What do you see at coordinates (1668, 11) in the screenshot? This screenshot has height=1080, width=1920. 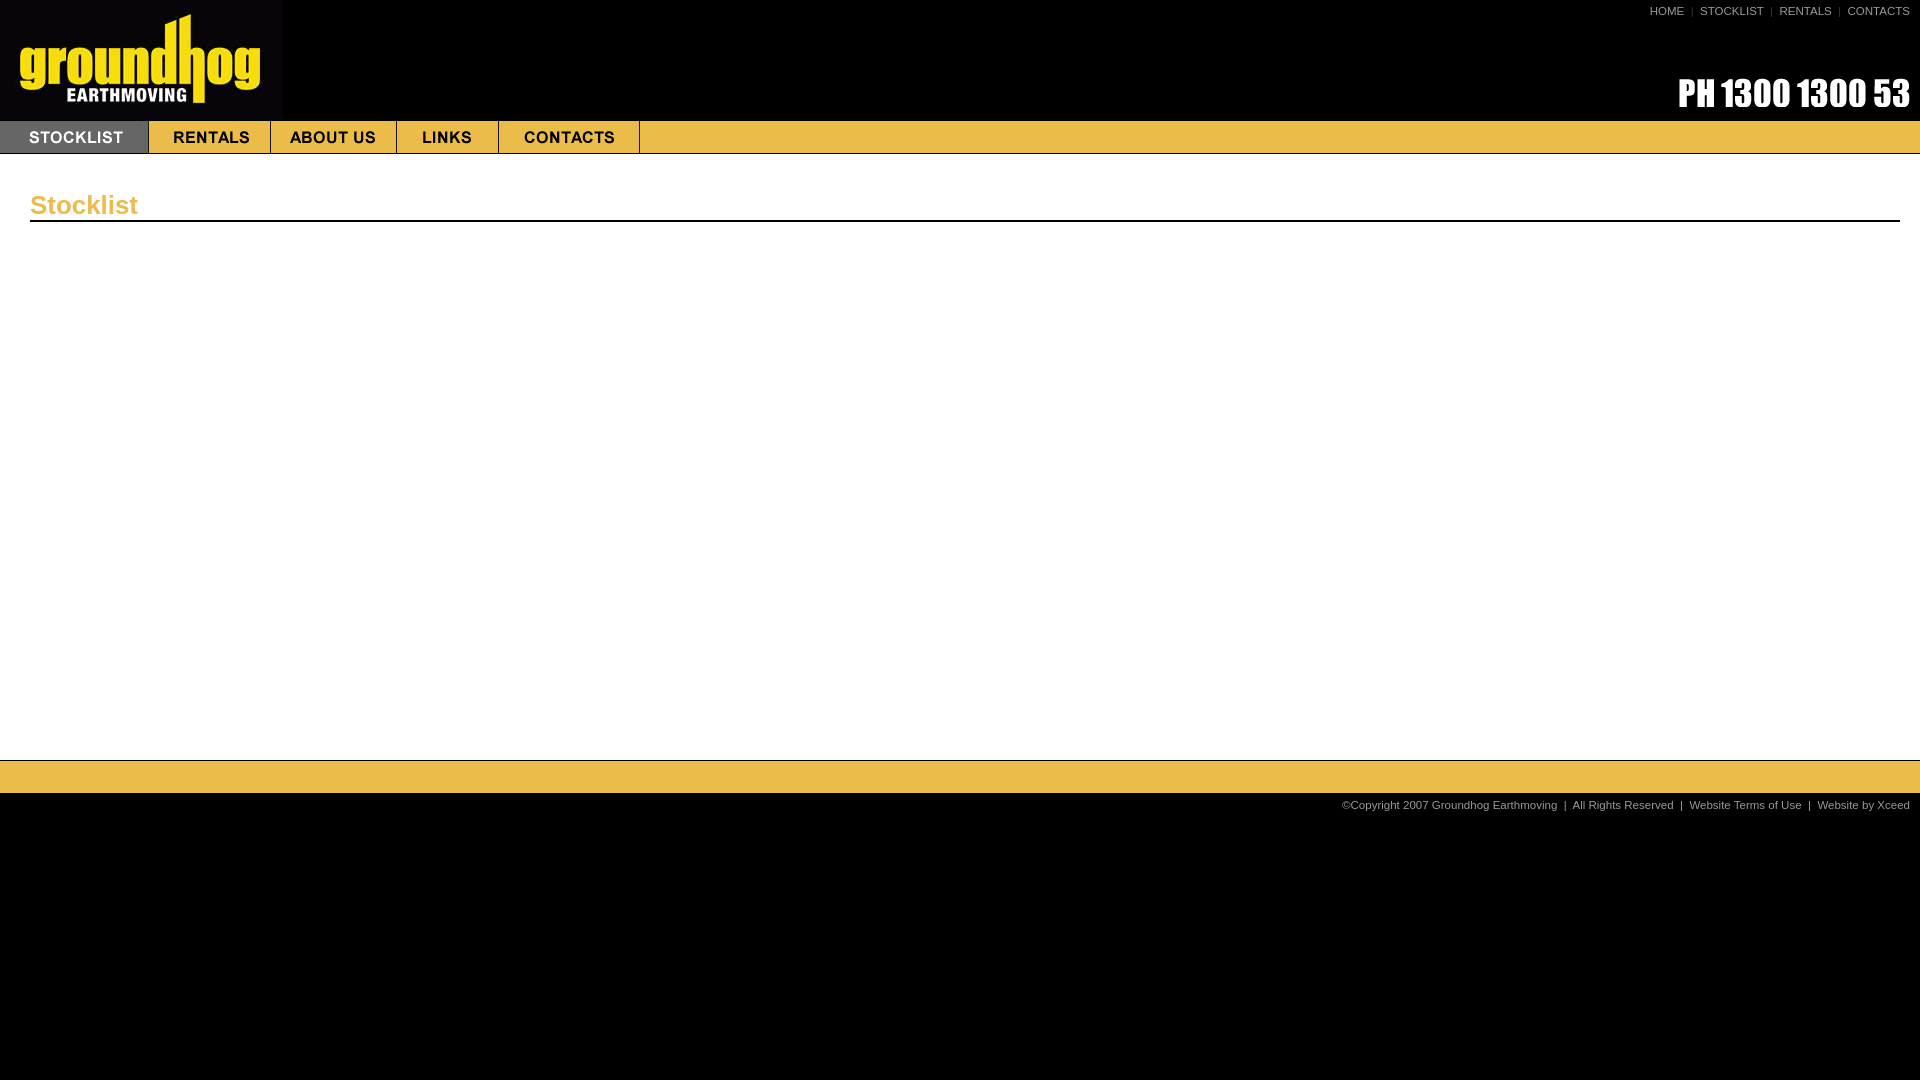 I see `HOME` at bounding box center [1668, 11].